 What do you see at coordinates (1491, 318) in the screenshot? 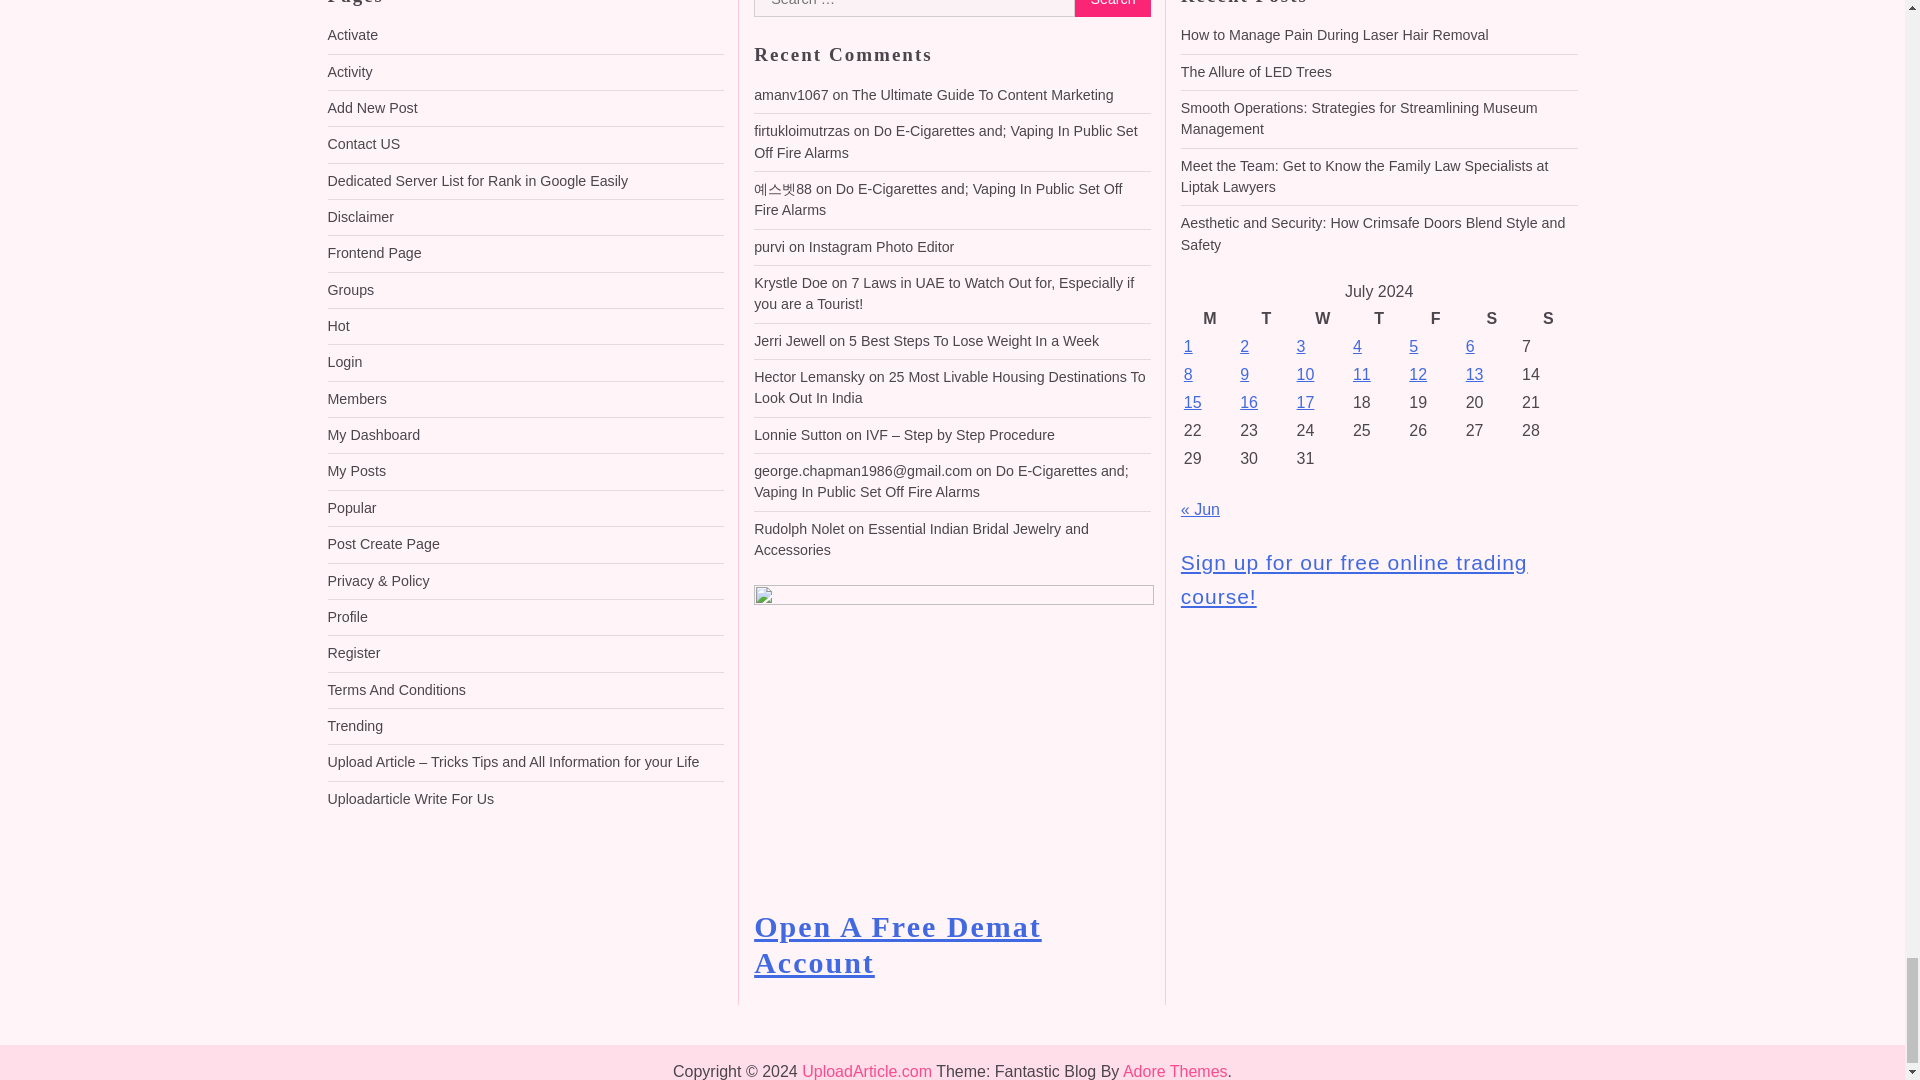
I see `Saturday` at bounding box center [1491, 318].